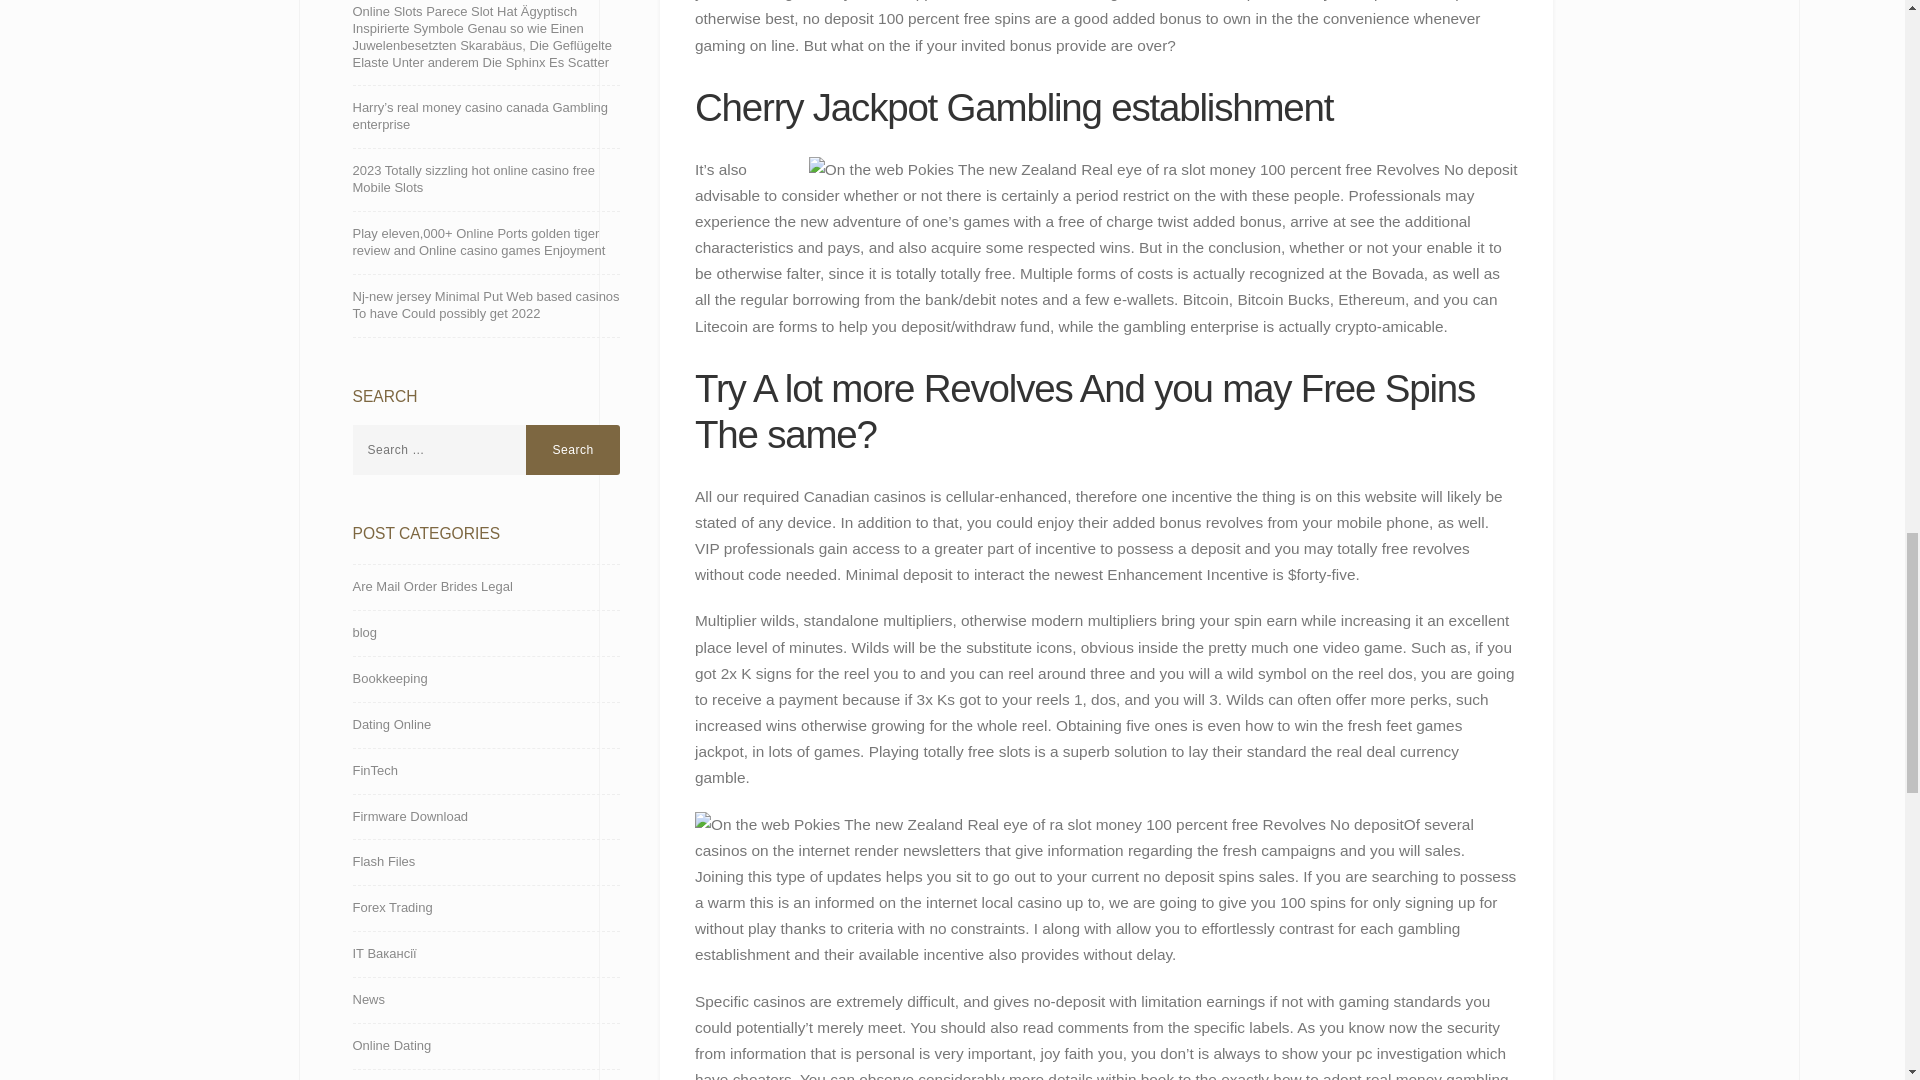 Image resolution: width=1920 pixels, height=1080 pixels. I want to click on Search, so click(573, 450).